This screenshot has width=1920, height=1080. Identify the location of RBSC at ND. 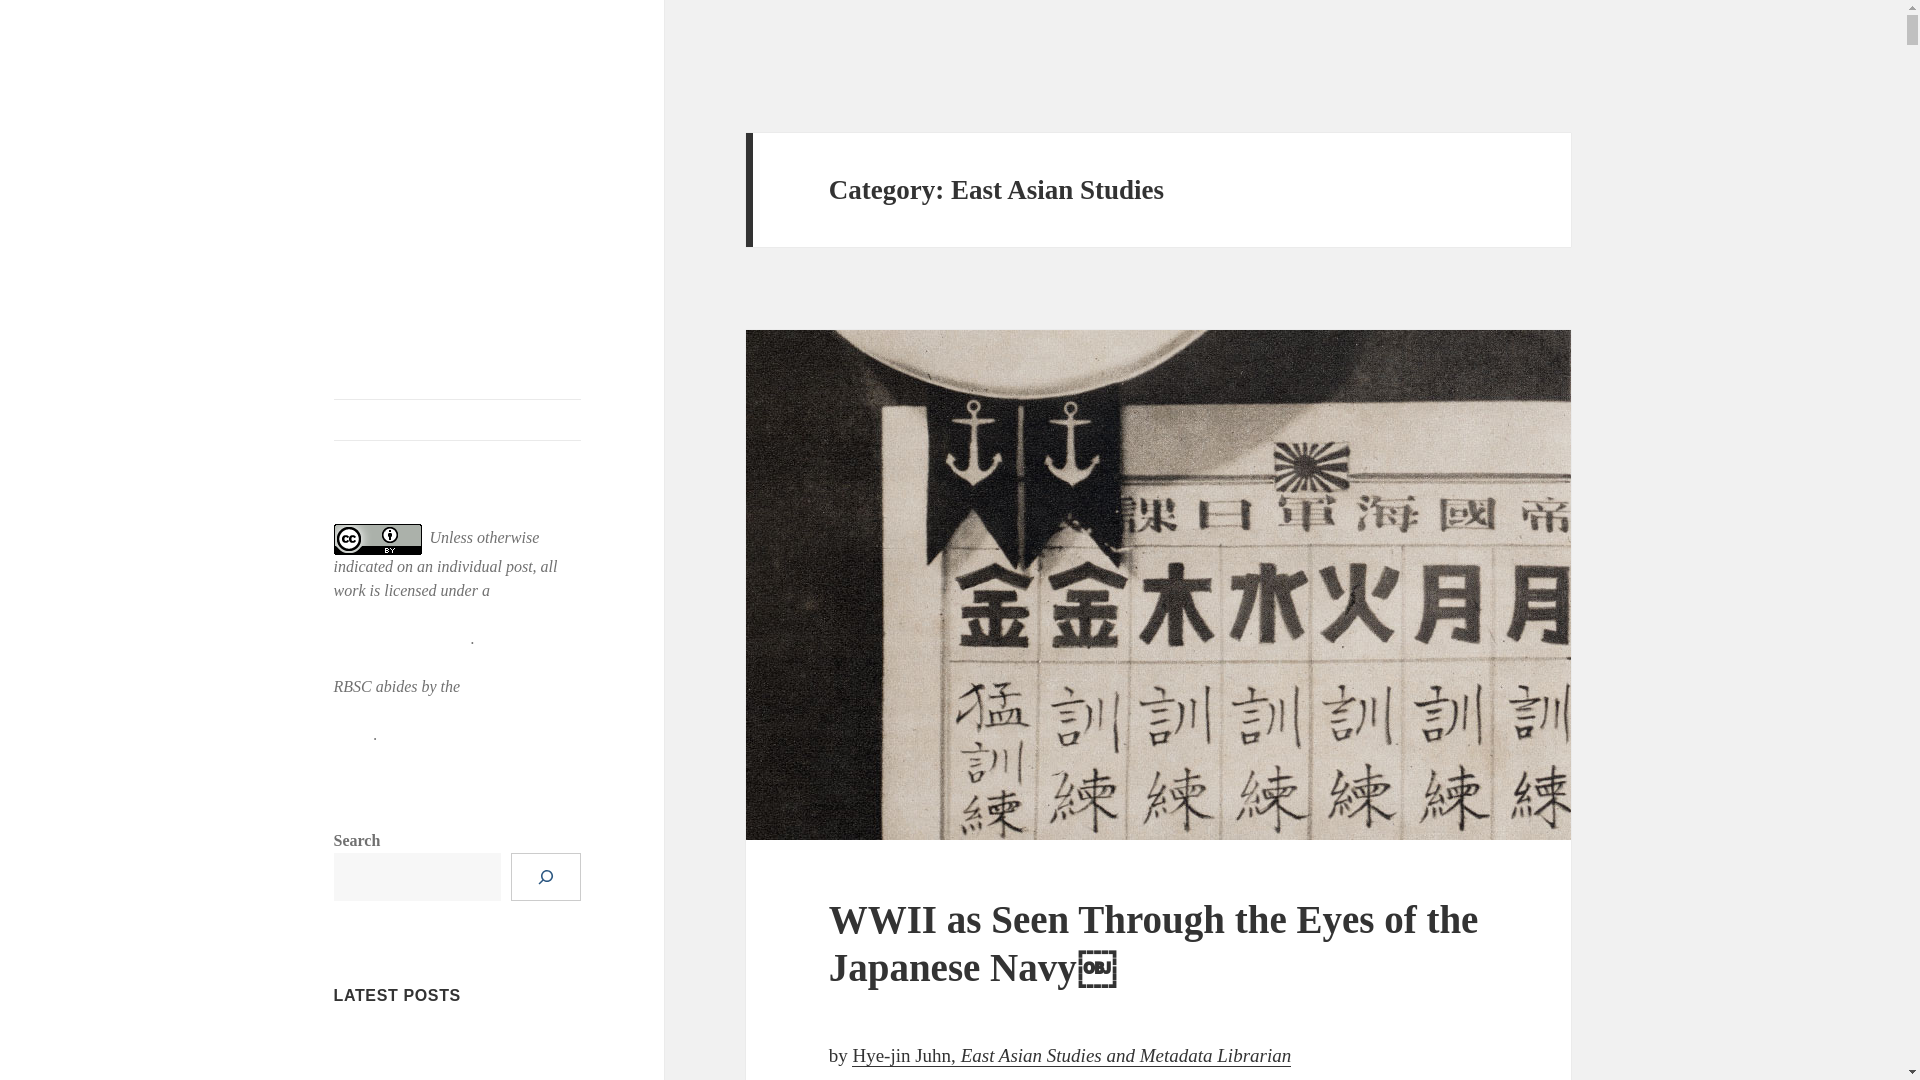
(412, 148).